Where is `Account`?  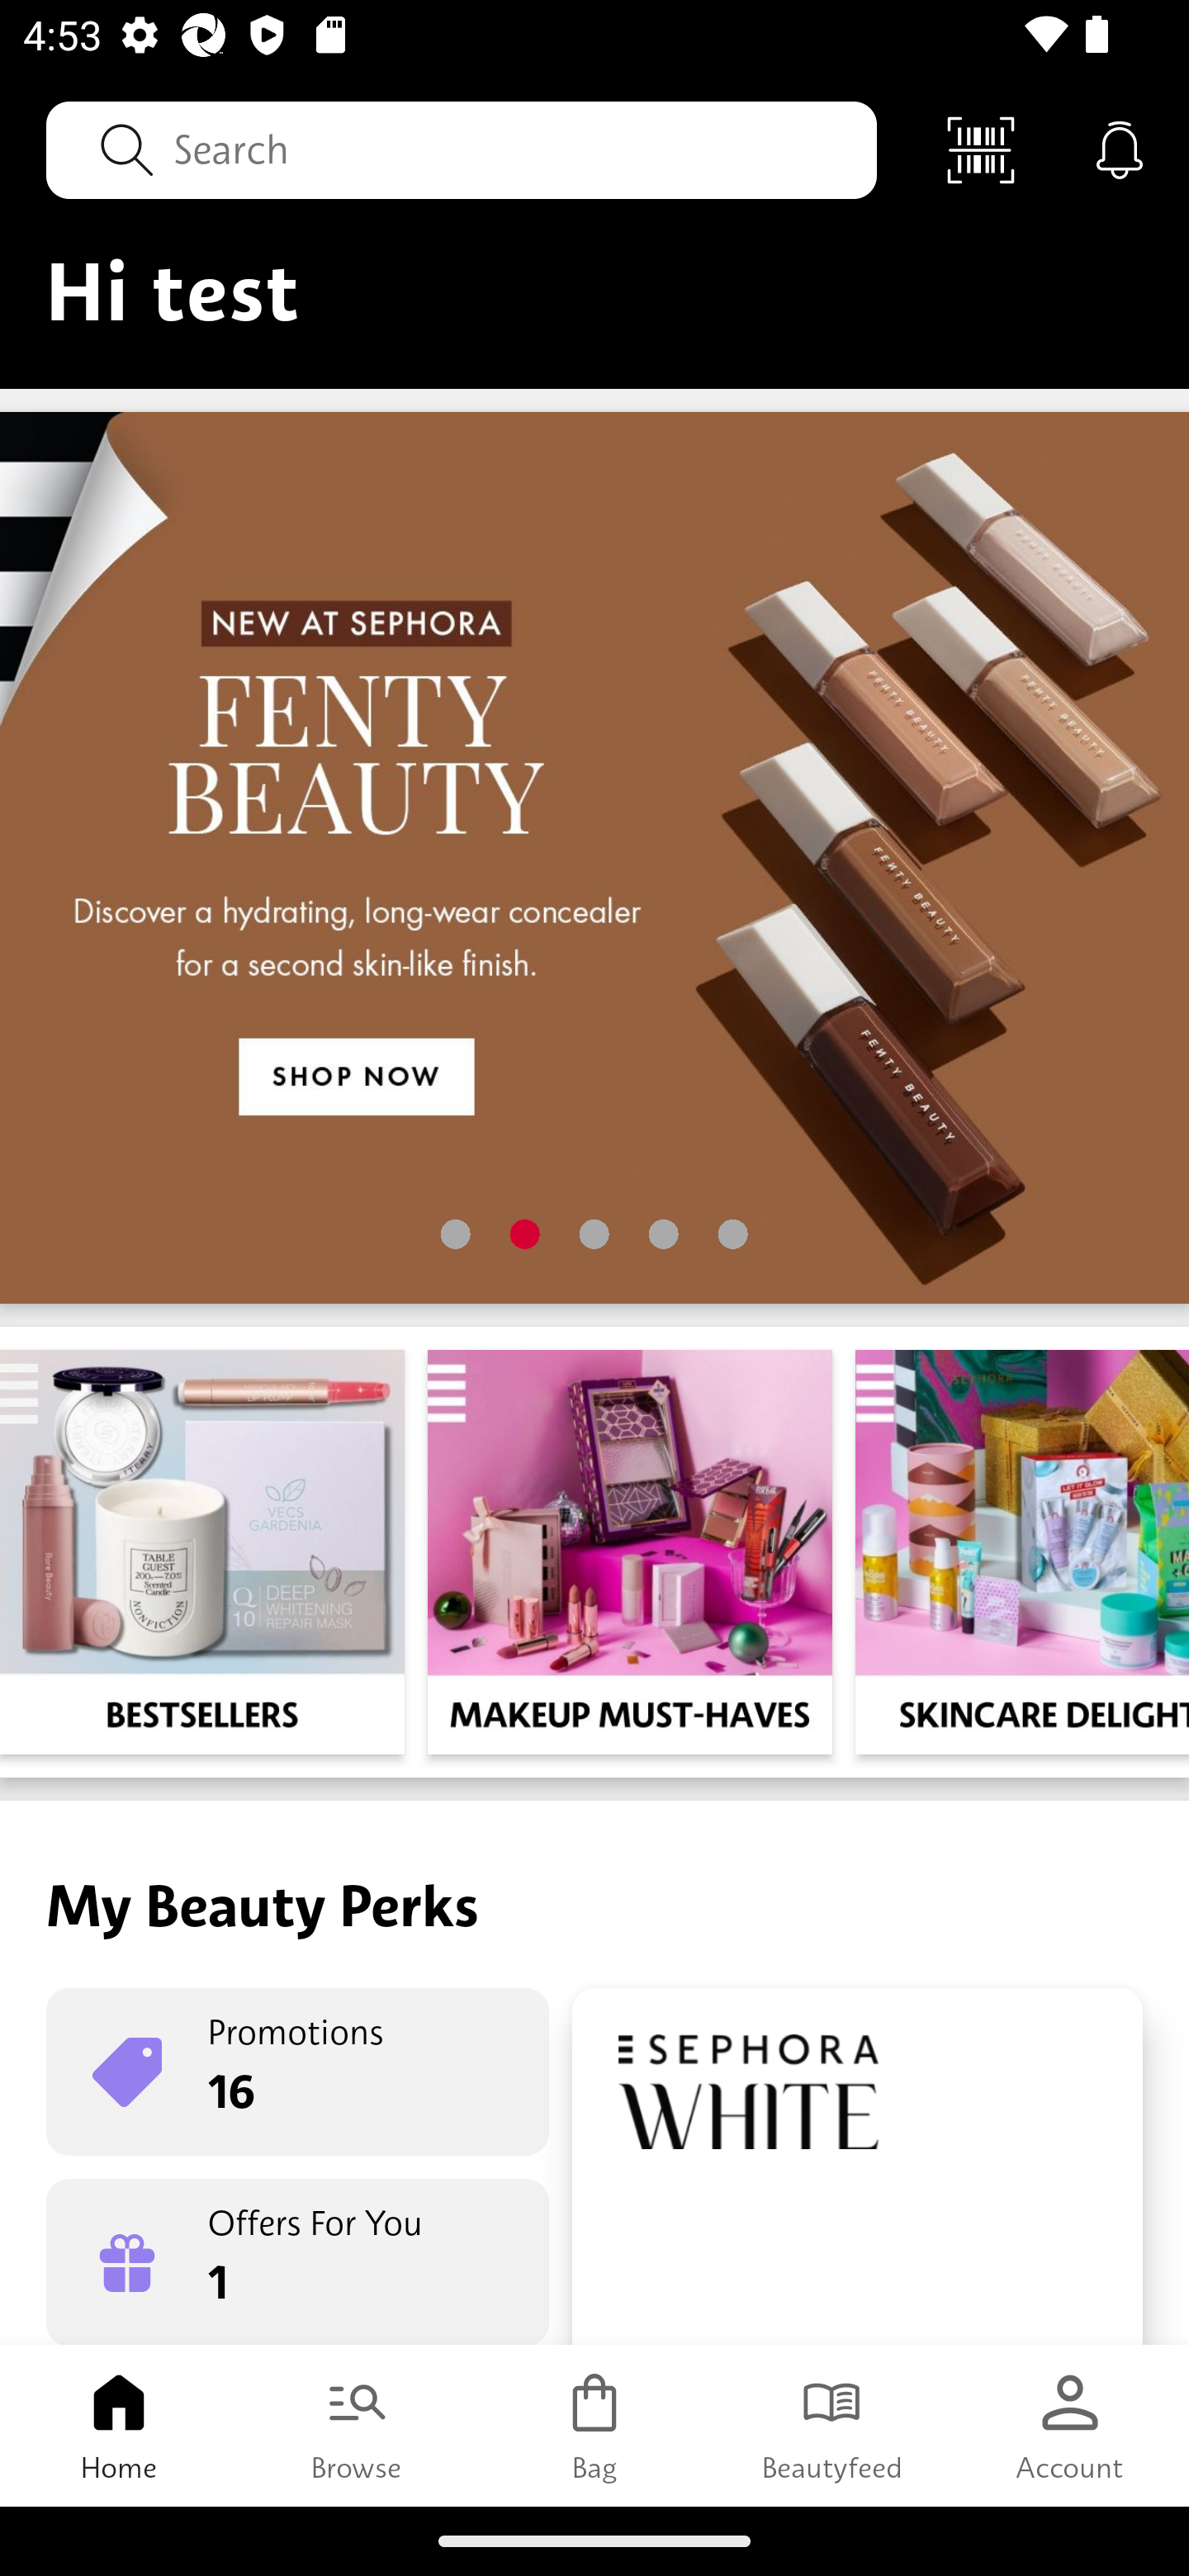
Account is located at coordinates (1070, 2425).